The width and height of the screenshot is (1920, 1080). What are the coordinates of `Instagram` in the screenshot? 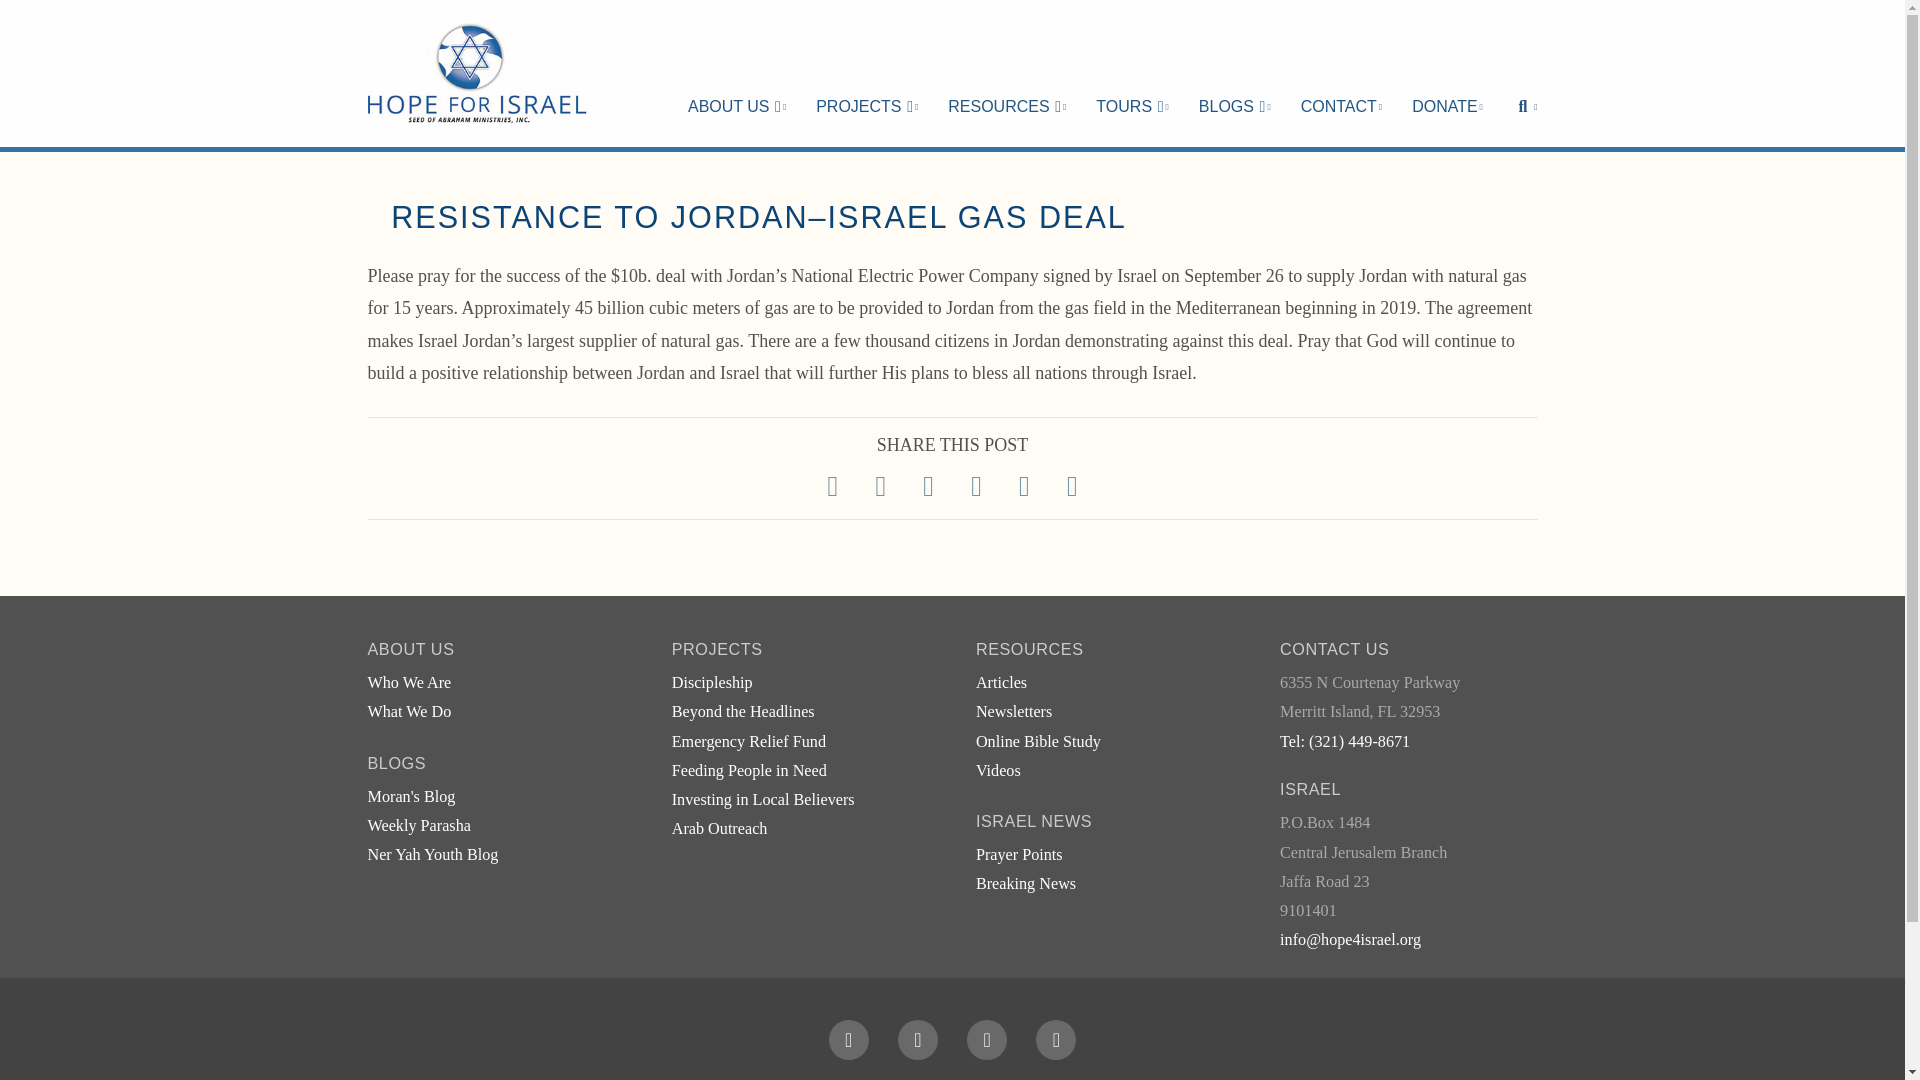 It's located at (1056, 1039).